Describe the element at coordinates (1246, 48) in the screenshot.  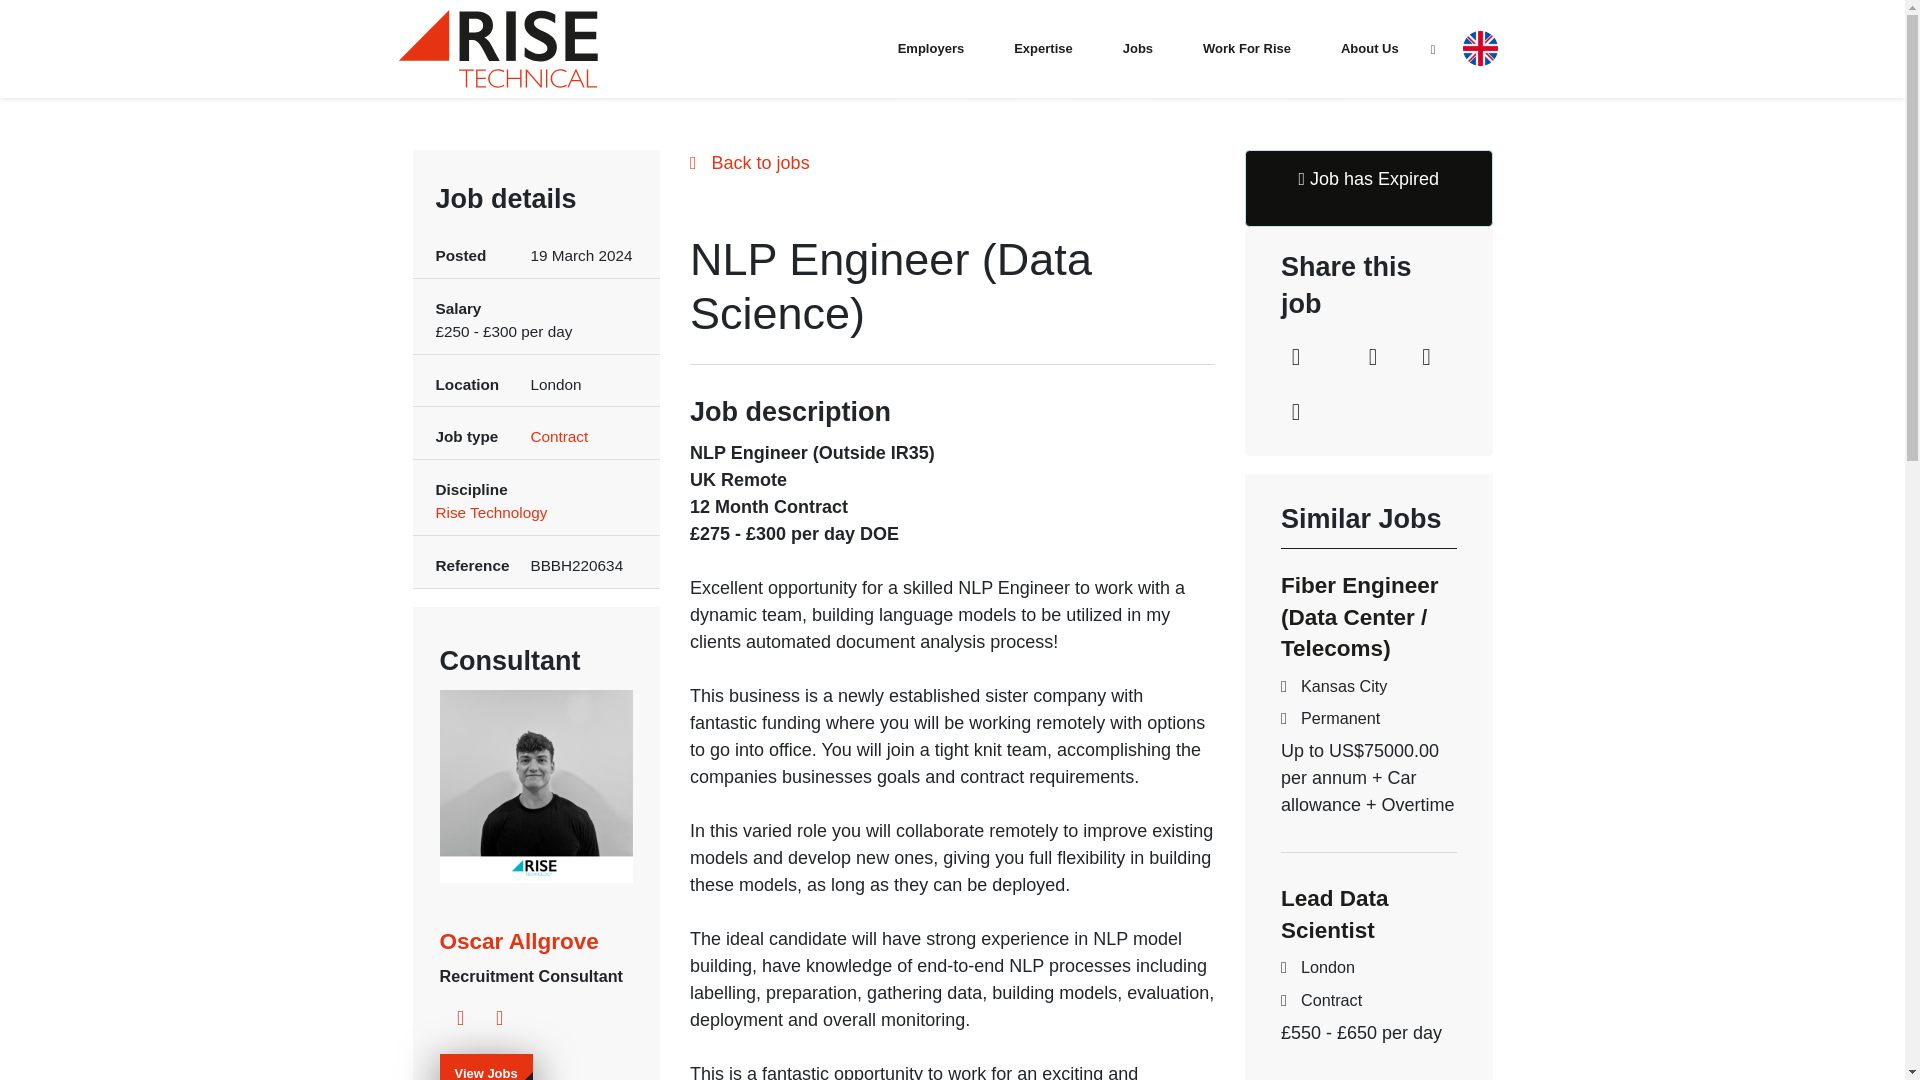
I see `Work For Rise` at that location.